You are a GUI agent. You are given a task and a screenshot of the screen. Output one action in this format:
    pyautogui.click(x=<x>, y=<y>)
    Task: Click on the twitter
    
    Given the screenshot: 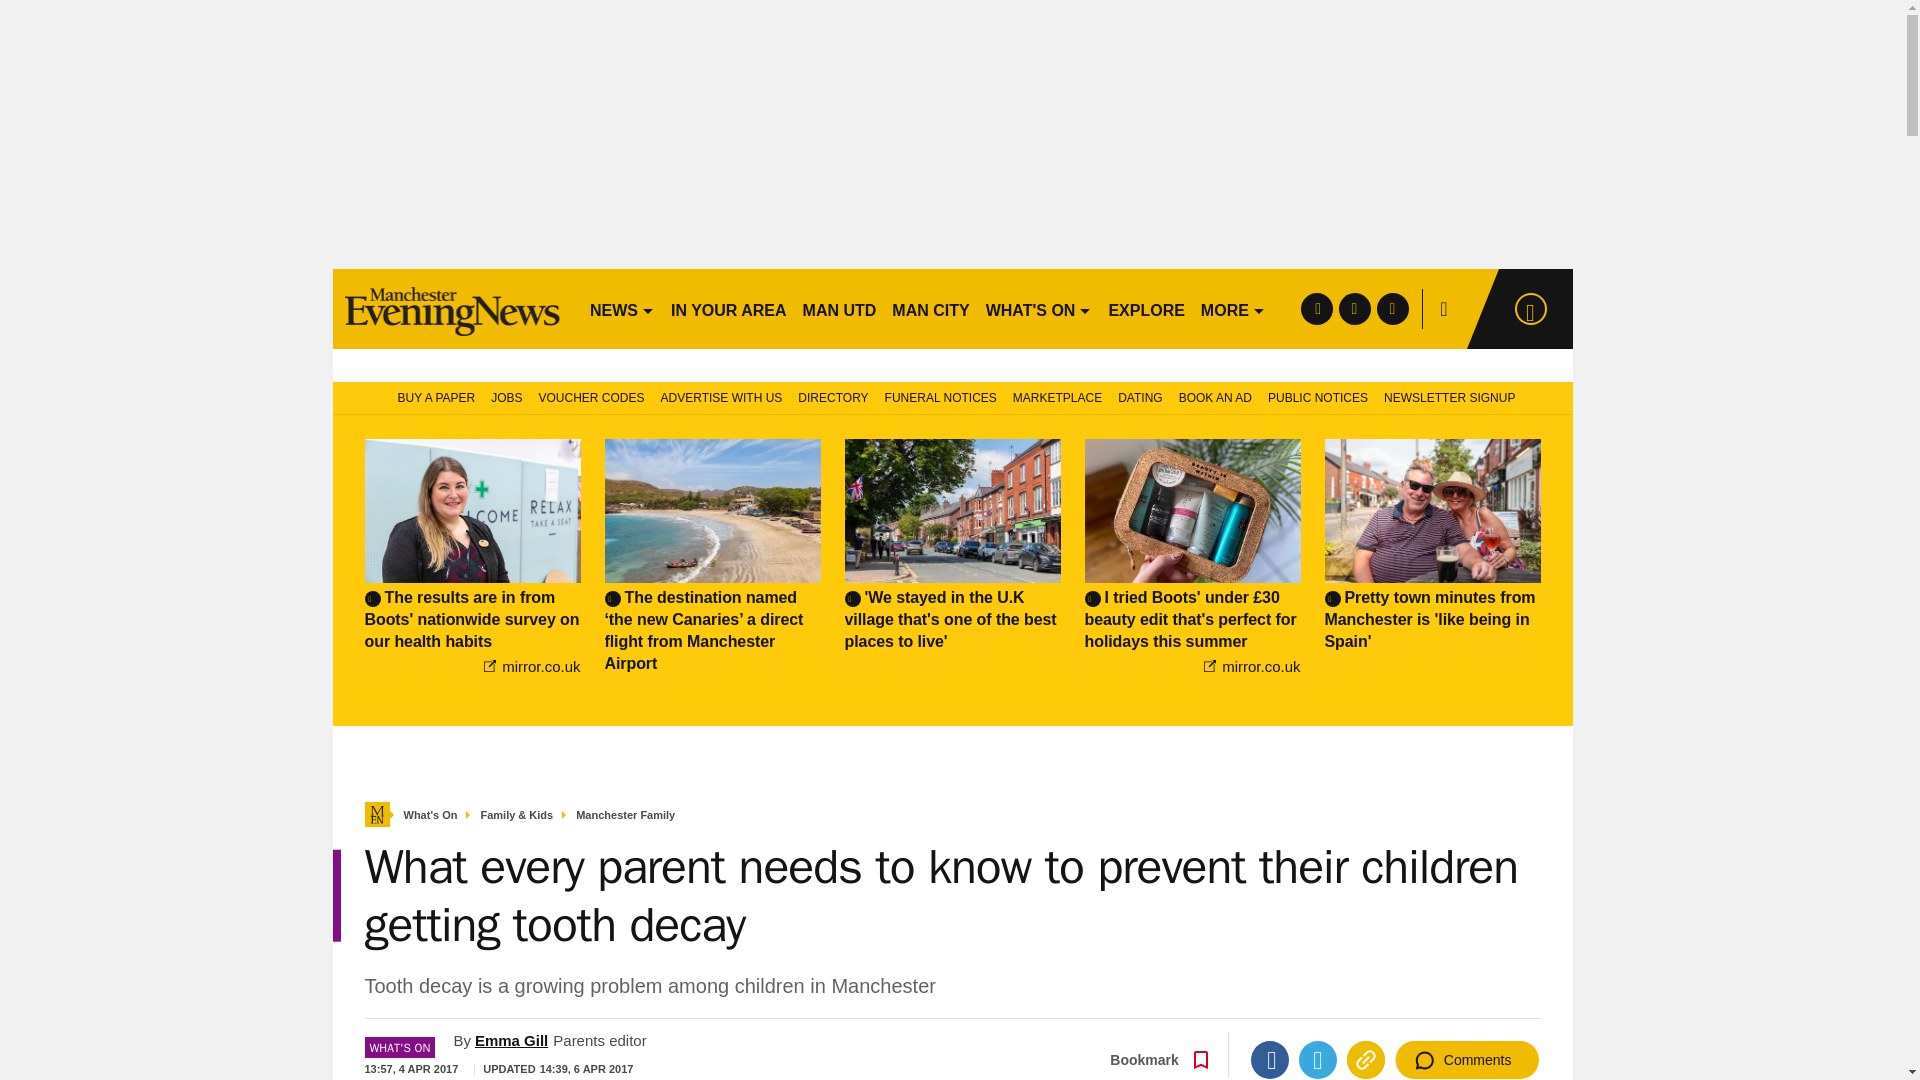 What is the action you would take?
    pyautogui.click(x=1354, y=308)
    